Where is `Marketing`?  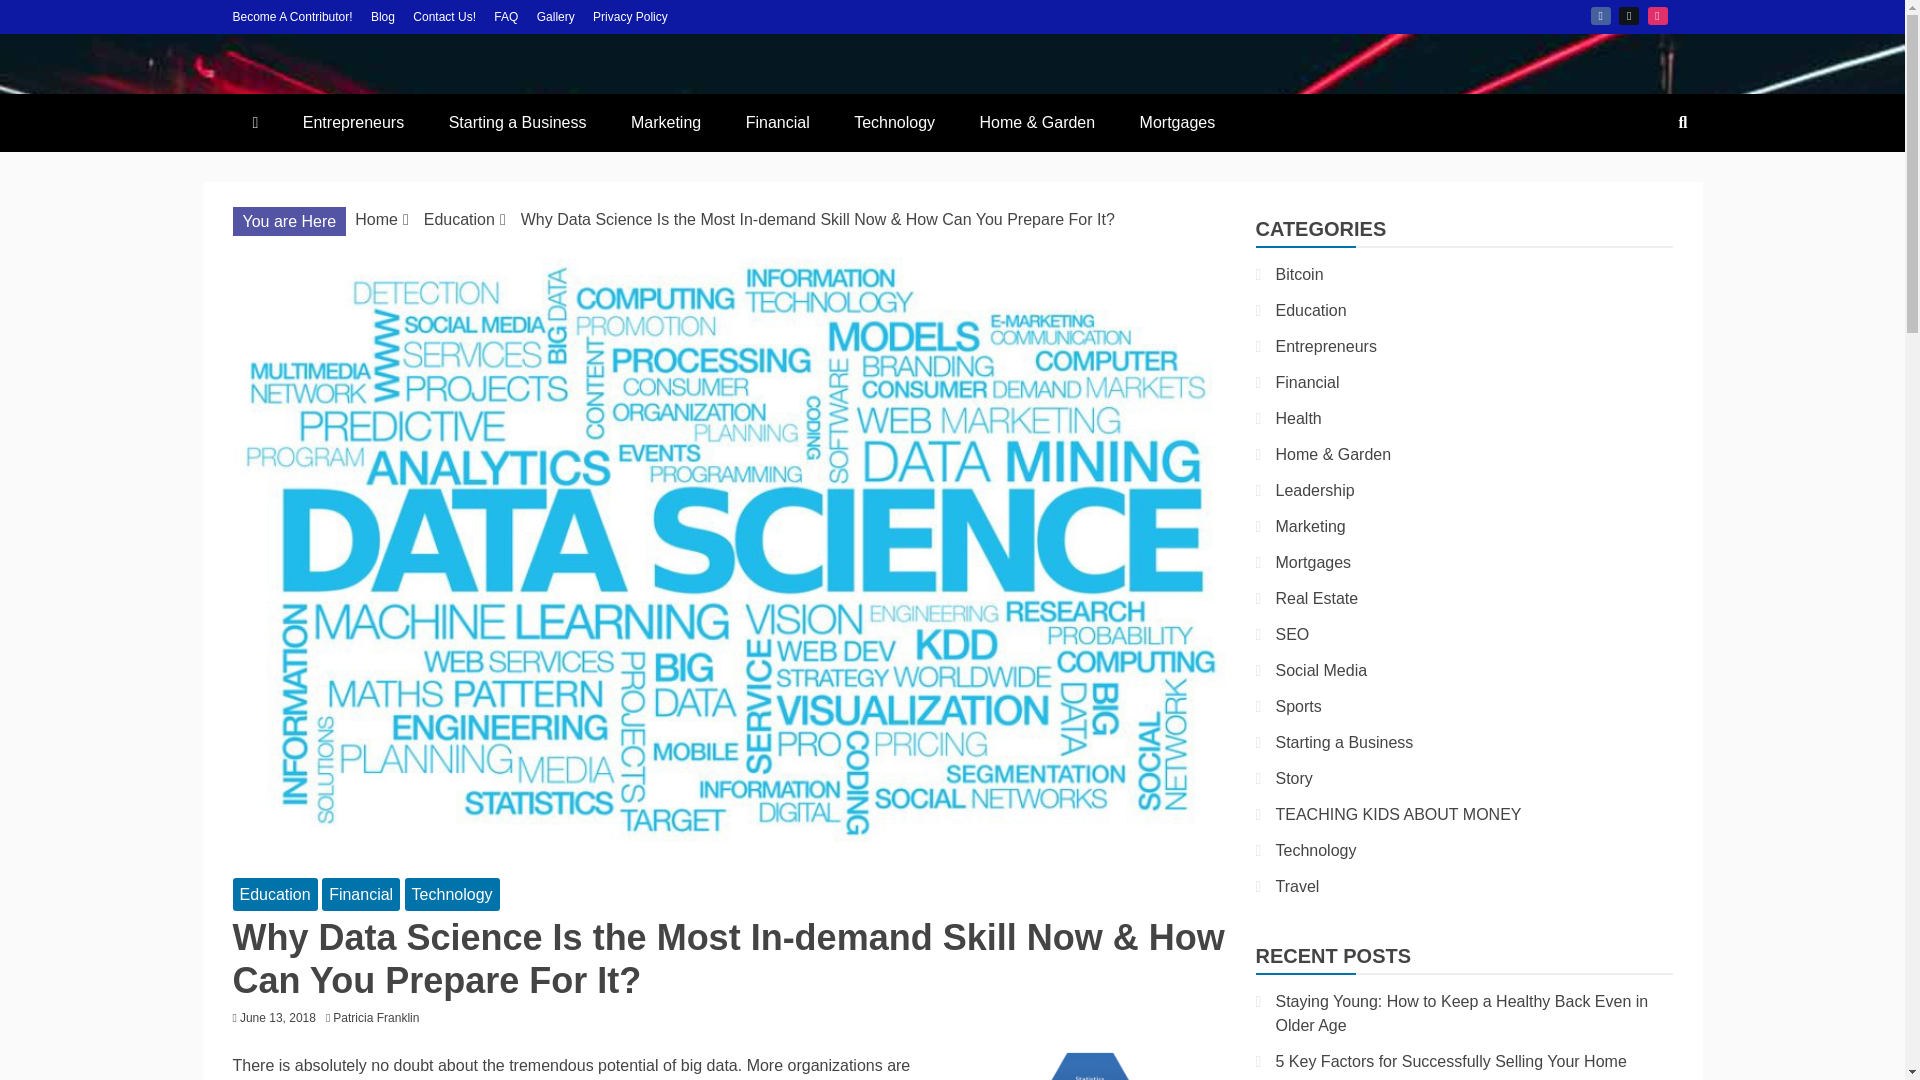 Marketing is located at coordinates (666, 122).